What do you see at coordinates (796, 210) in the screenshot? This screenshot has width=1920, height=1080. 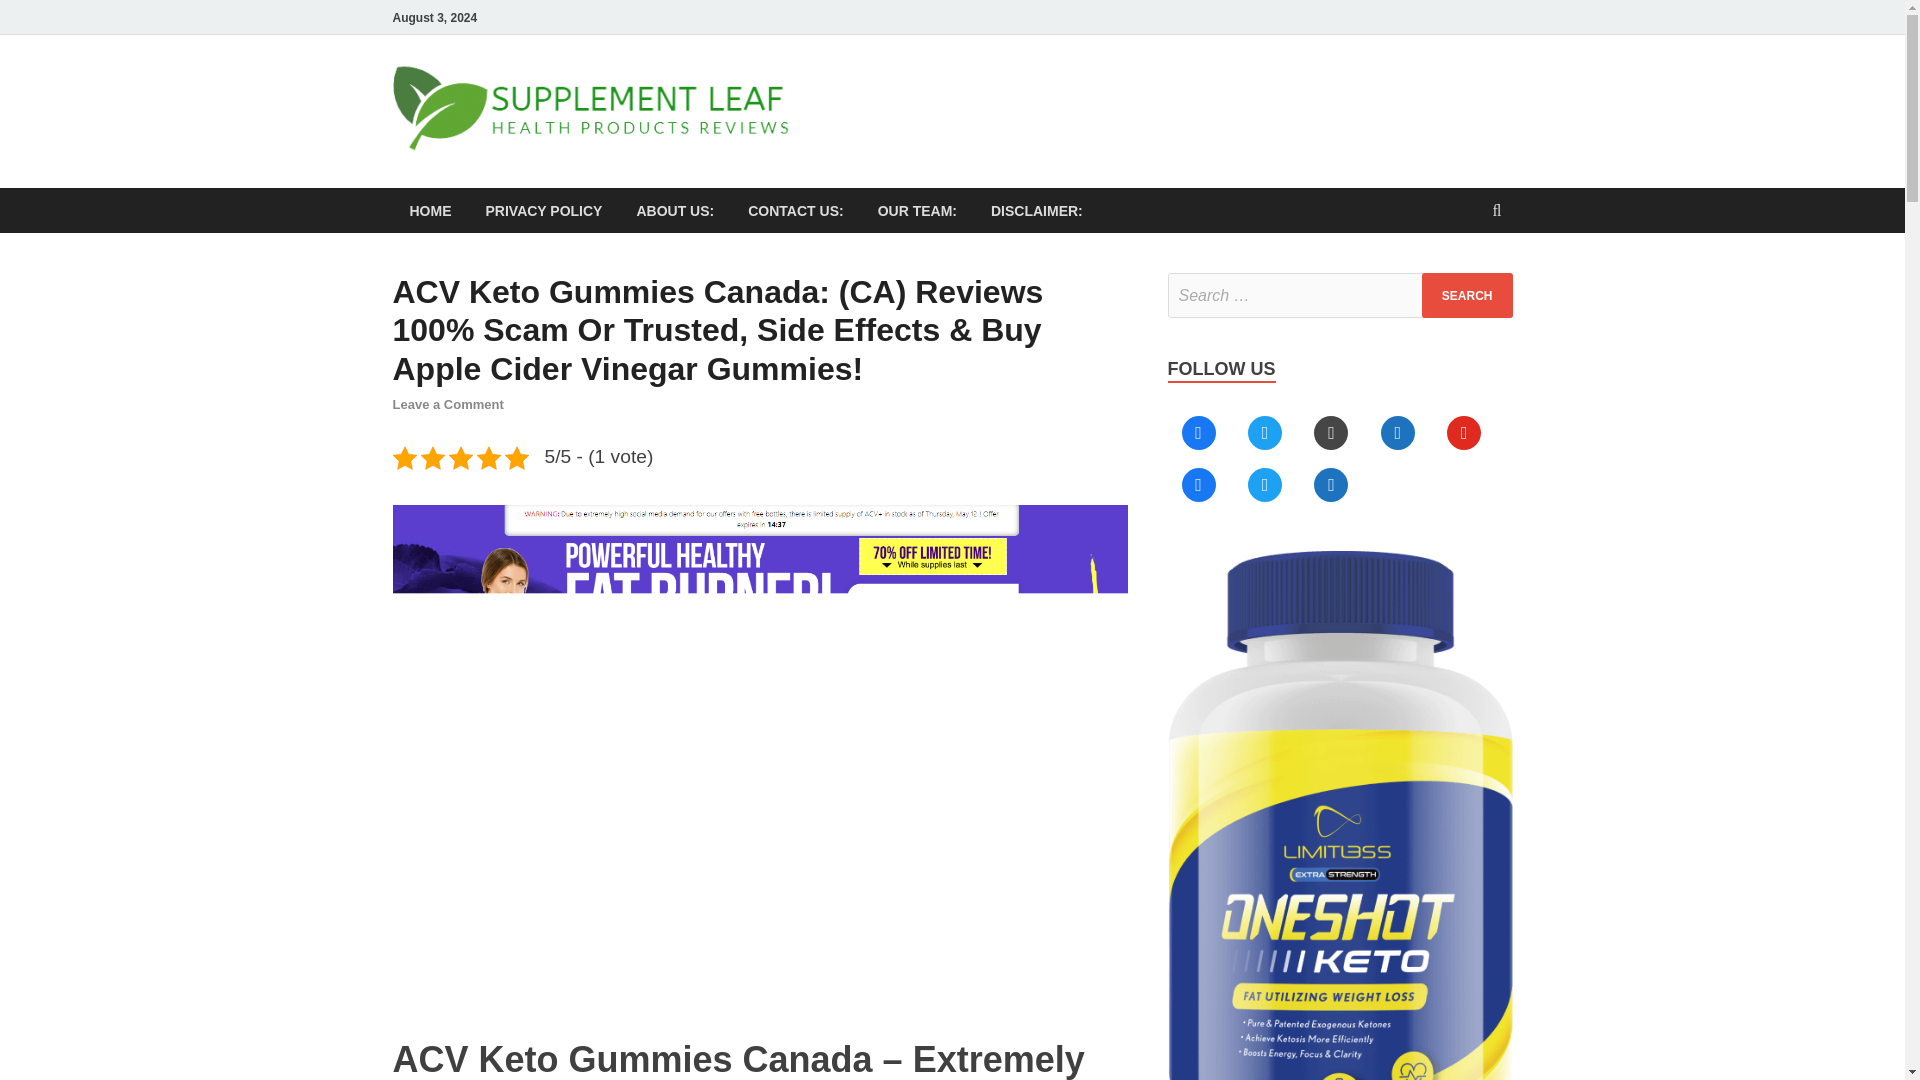 I see `CONTACT US:` at bounding box center [796, 210].